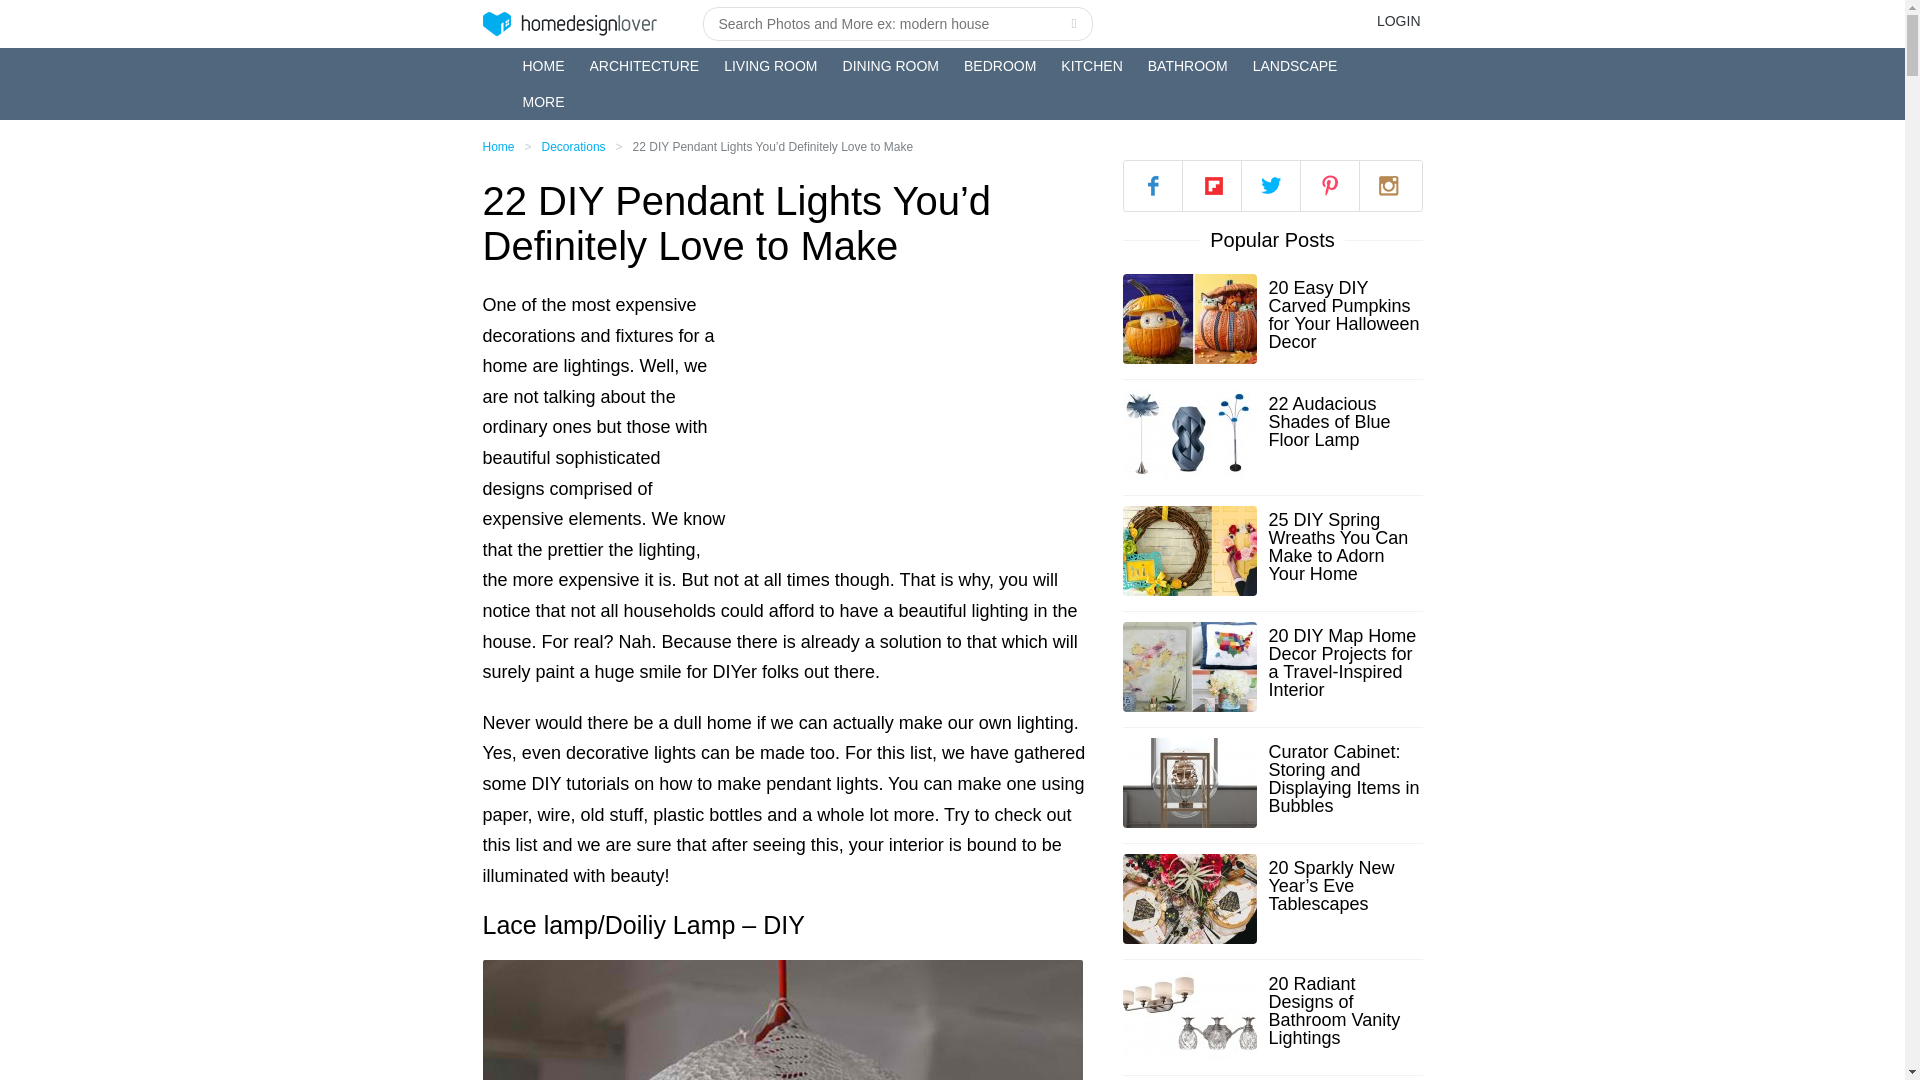 The image size is (1920, 1080). Describe the element at coordinates (1152, 184) in the screenshot. I see `facebook` at that location.